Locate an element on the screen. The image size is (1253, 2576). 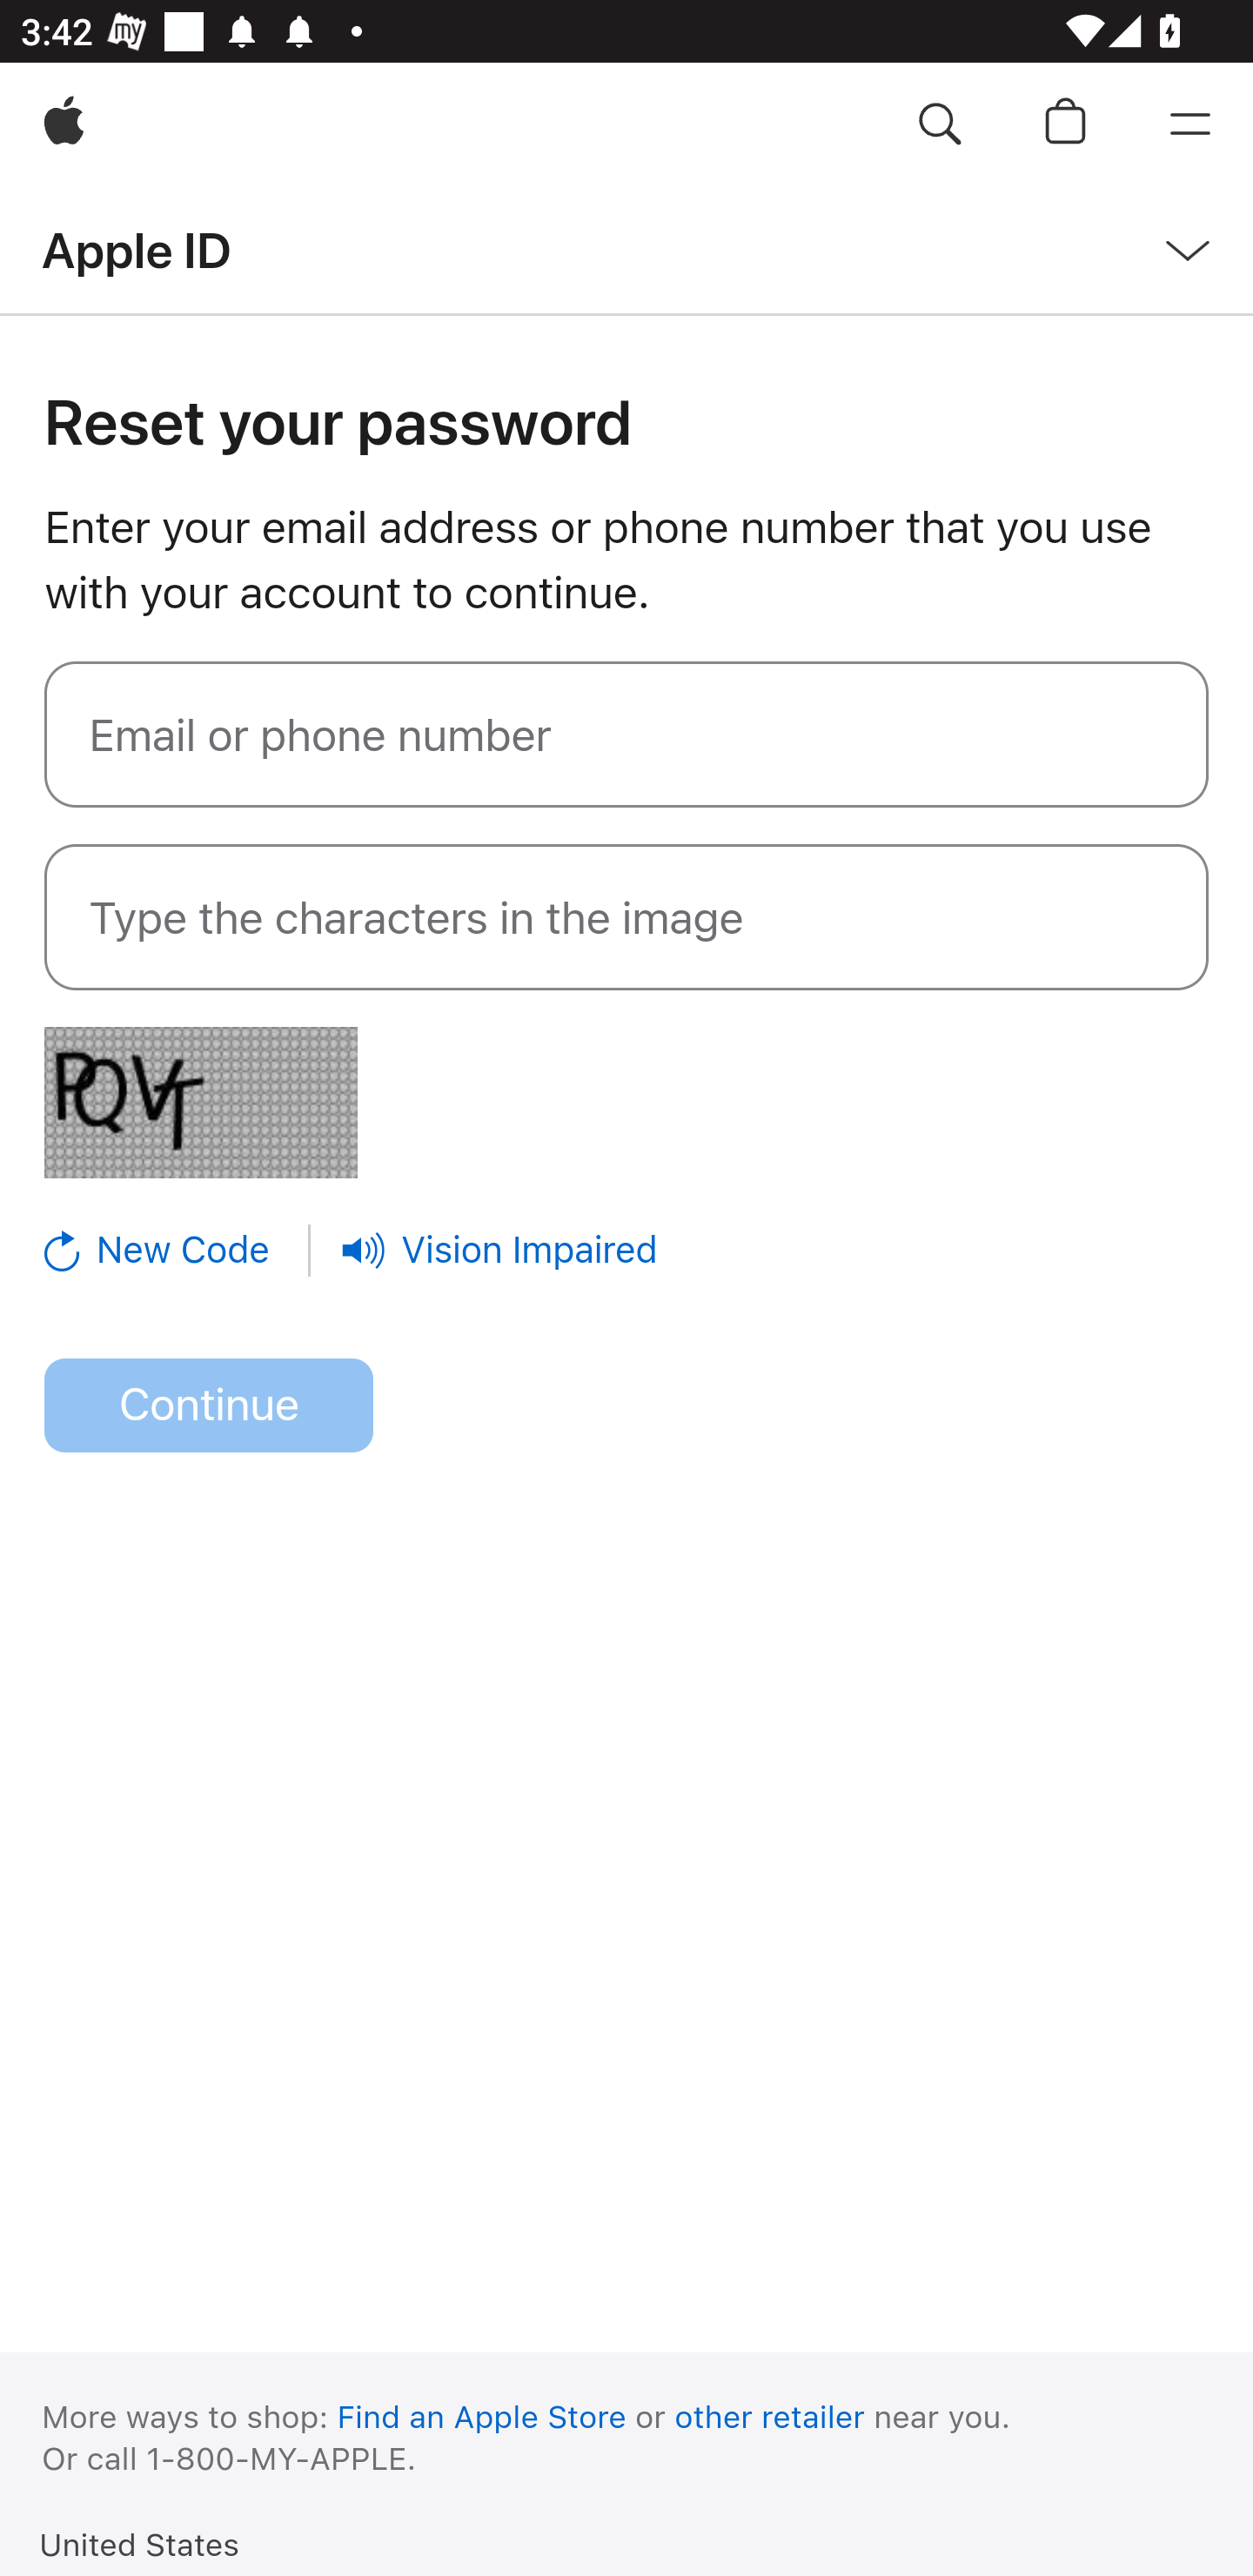
Apple ID is located at coordinates (136, 249).